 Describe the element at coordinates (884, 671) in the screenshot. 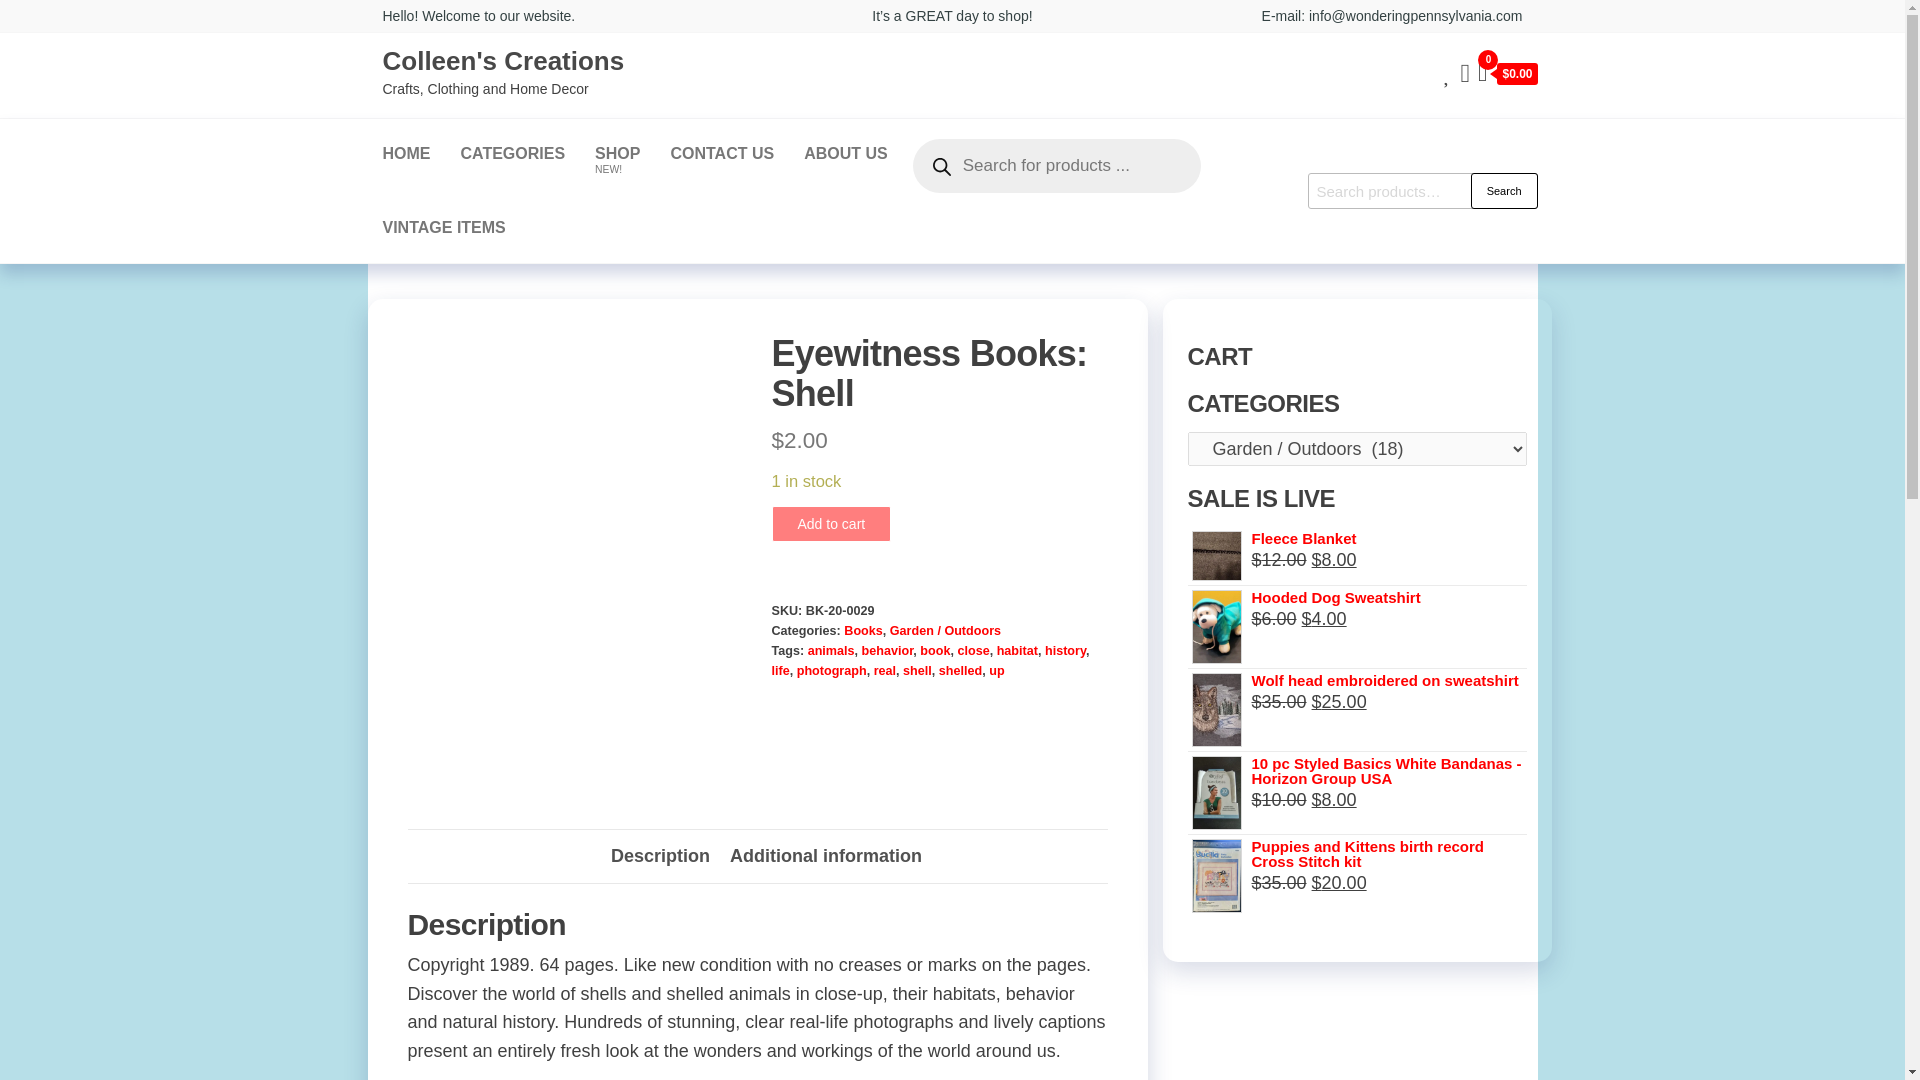

I see `real` at that location.